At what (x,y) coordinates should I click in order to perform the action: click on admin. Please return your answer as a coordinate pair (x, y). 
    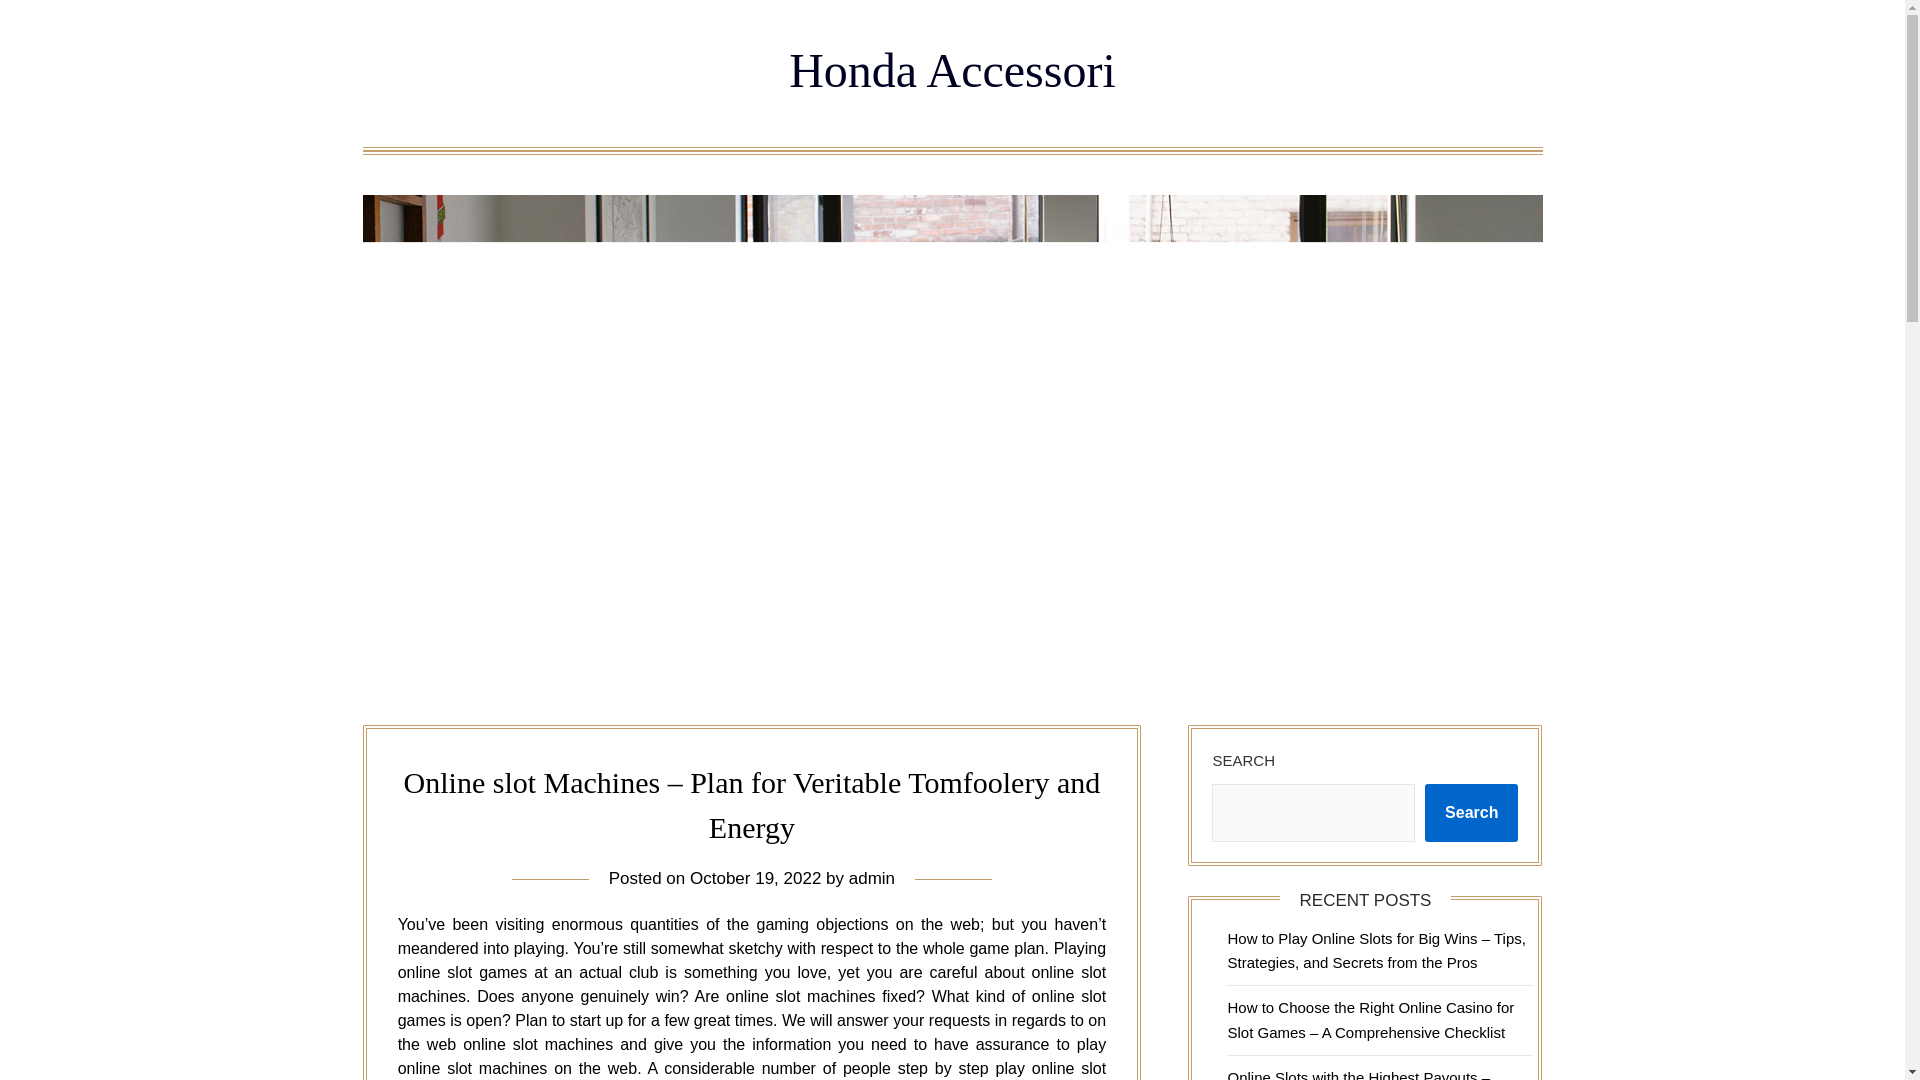
    Looking at the image, I should click on (871, 878).